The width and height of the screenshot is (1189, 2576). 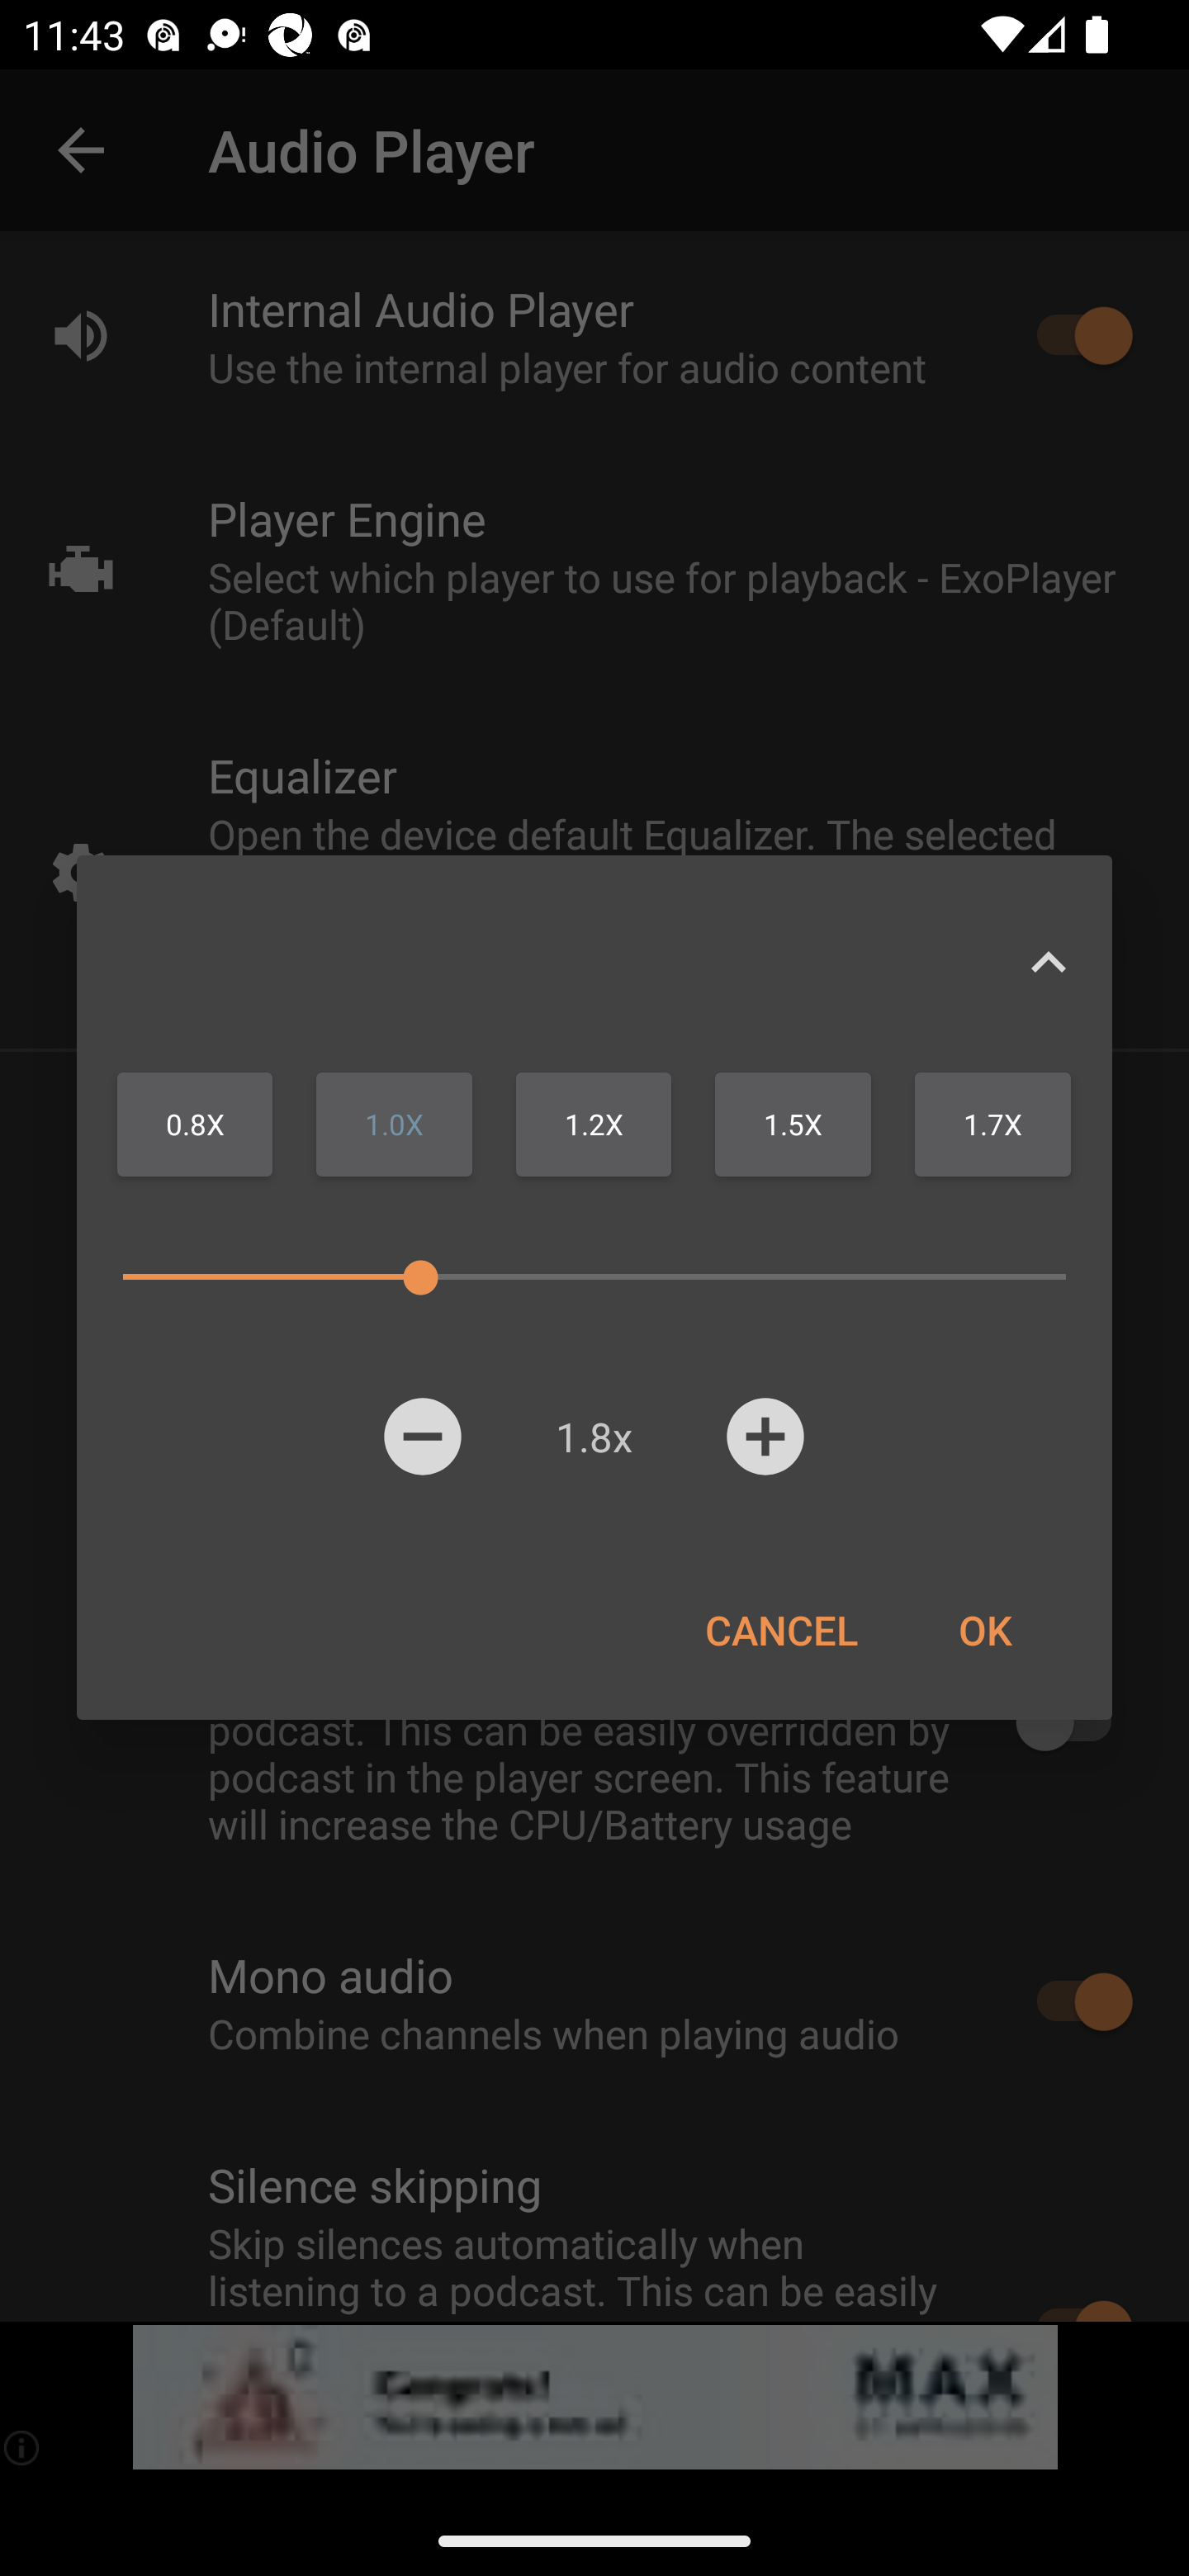 I want to click on 1.7X, so click(x=992, y=1125).